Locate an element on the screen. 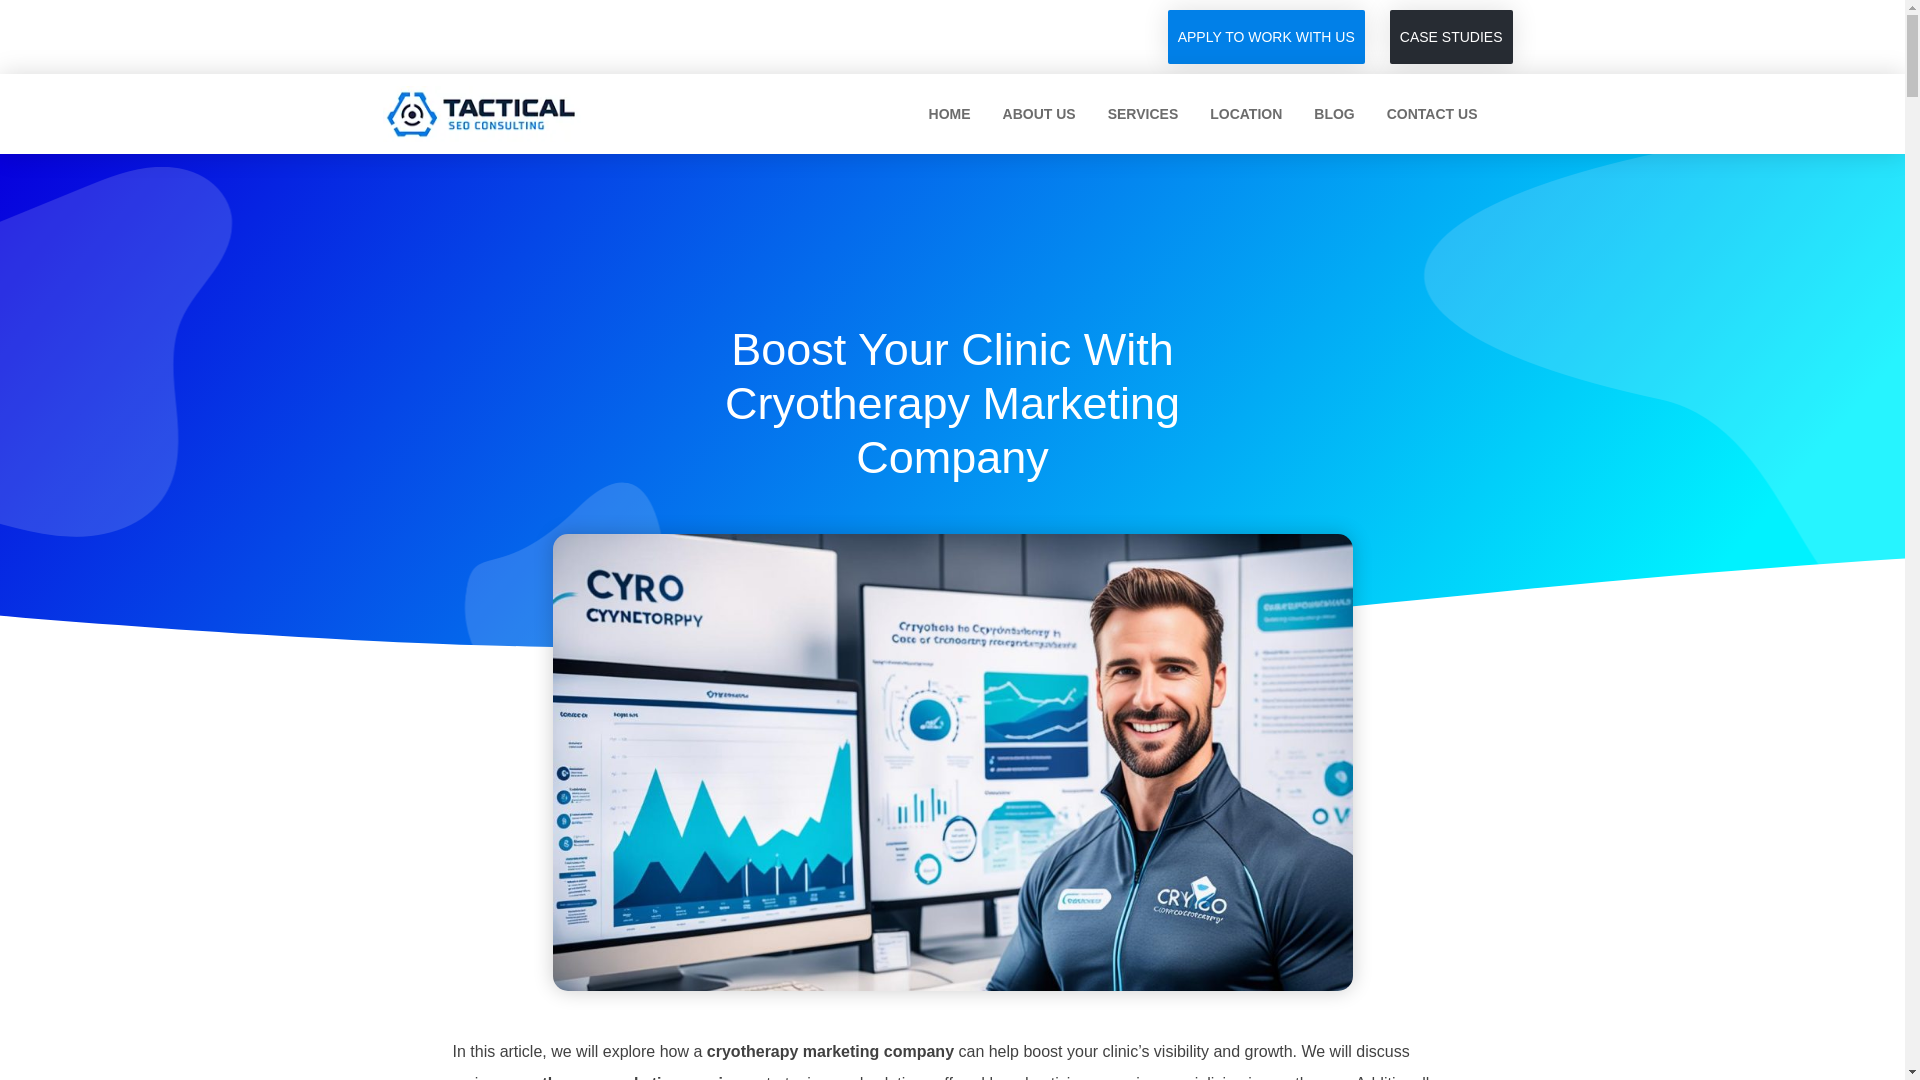  SERVICES is located at coordinates (1143, 114).